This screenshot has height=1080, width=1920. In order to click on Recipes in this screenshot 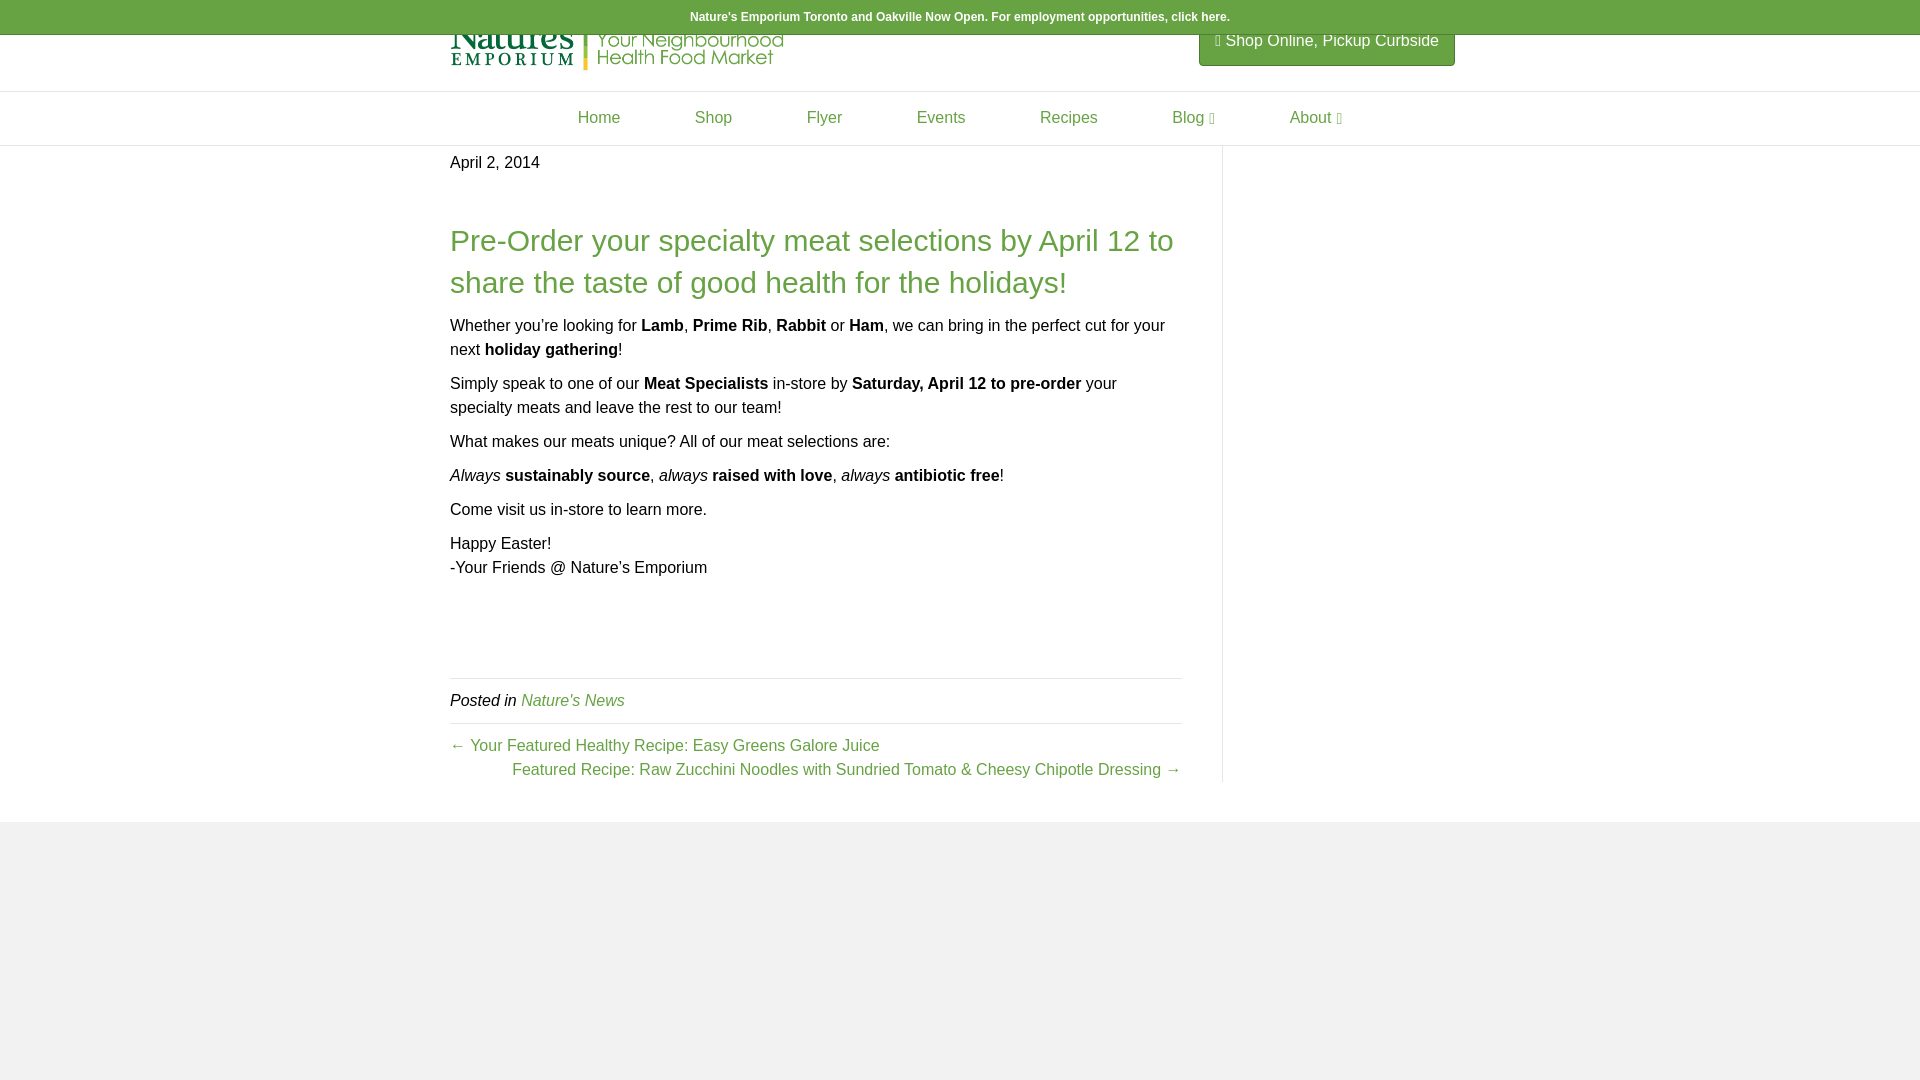, I will do `click(1068, 117)`.